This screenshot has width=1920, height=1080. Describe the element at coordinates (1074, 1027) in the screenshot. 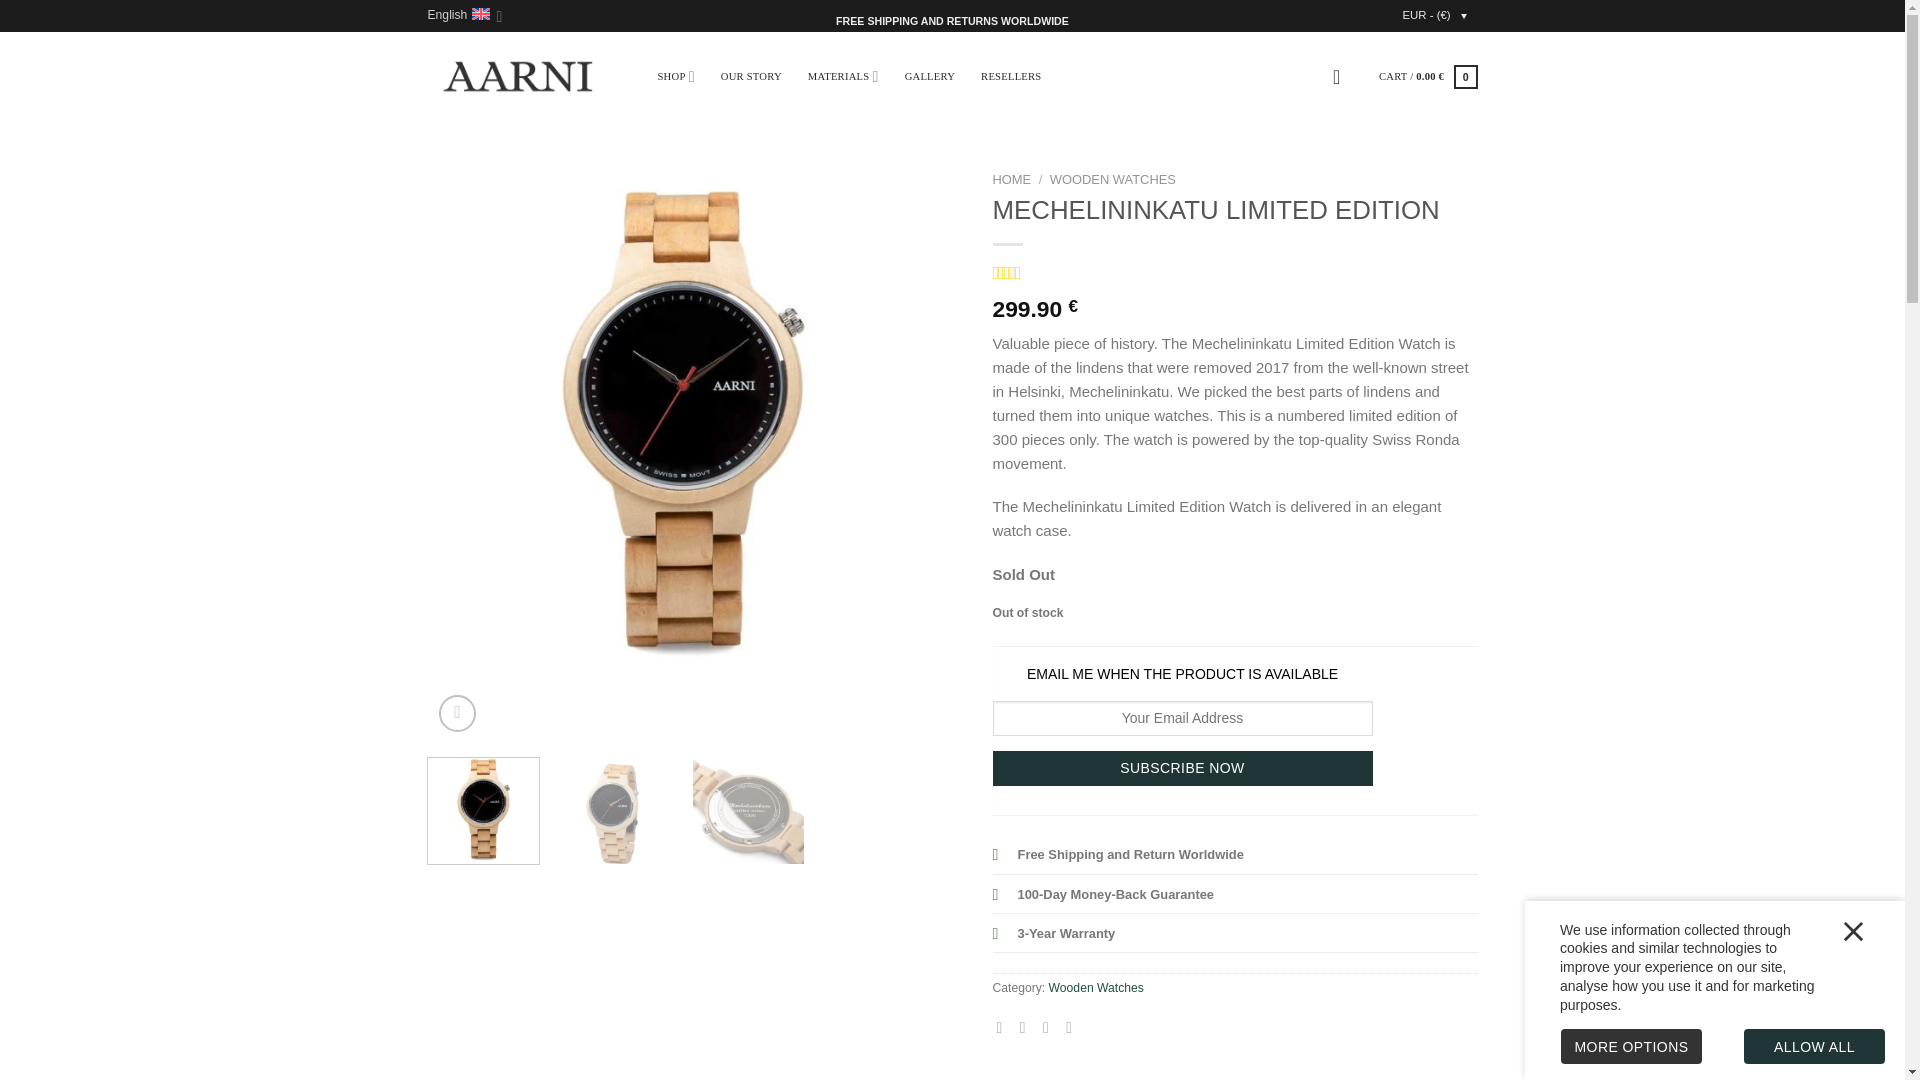

I see `Pin on Pinterest` at that location.